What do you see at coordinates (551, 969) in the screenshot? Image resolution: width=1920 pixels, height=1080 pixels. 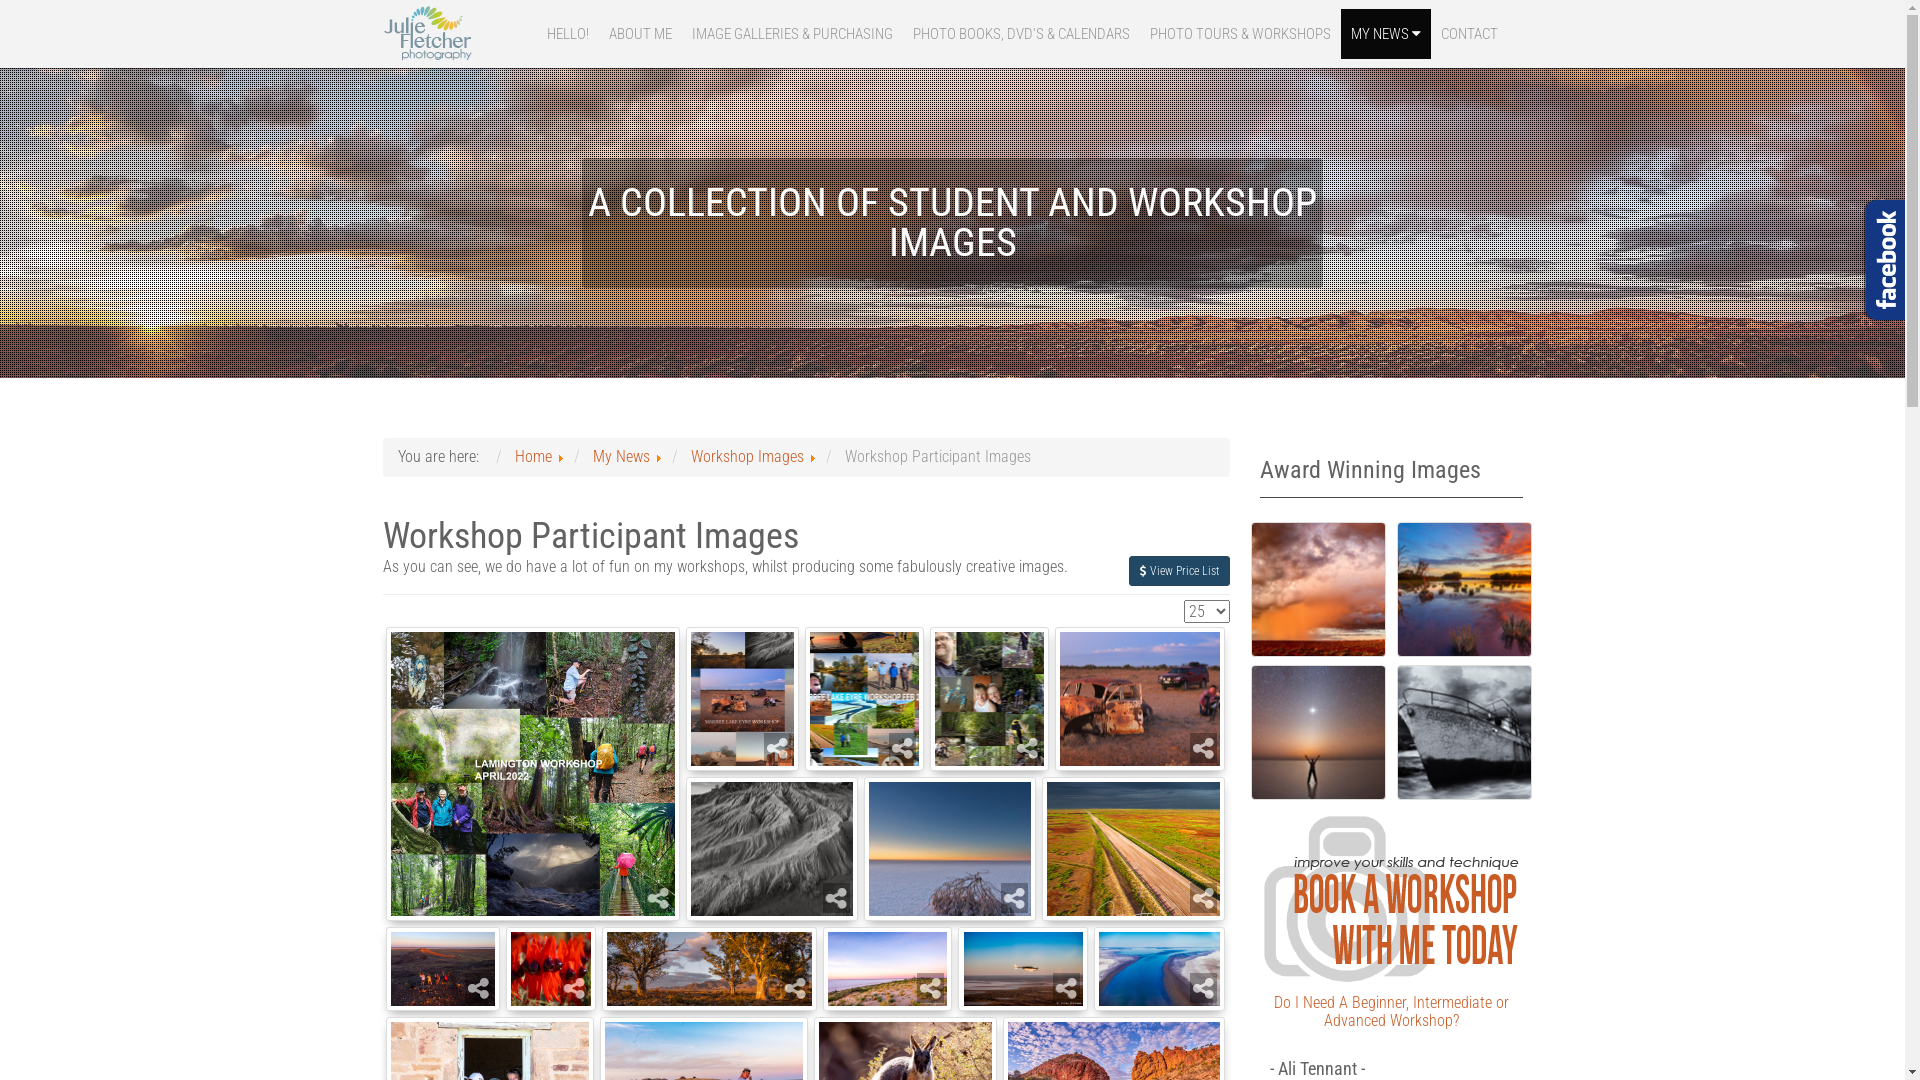 I see `Marree Lake Eyre workshop August 2017` at bounding box center [551, 969].